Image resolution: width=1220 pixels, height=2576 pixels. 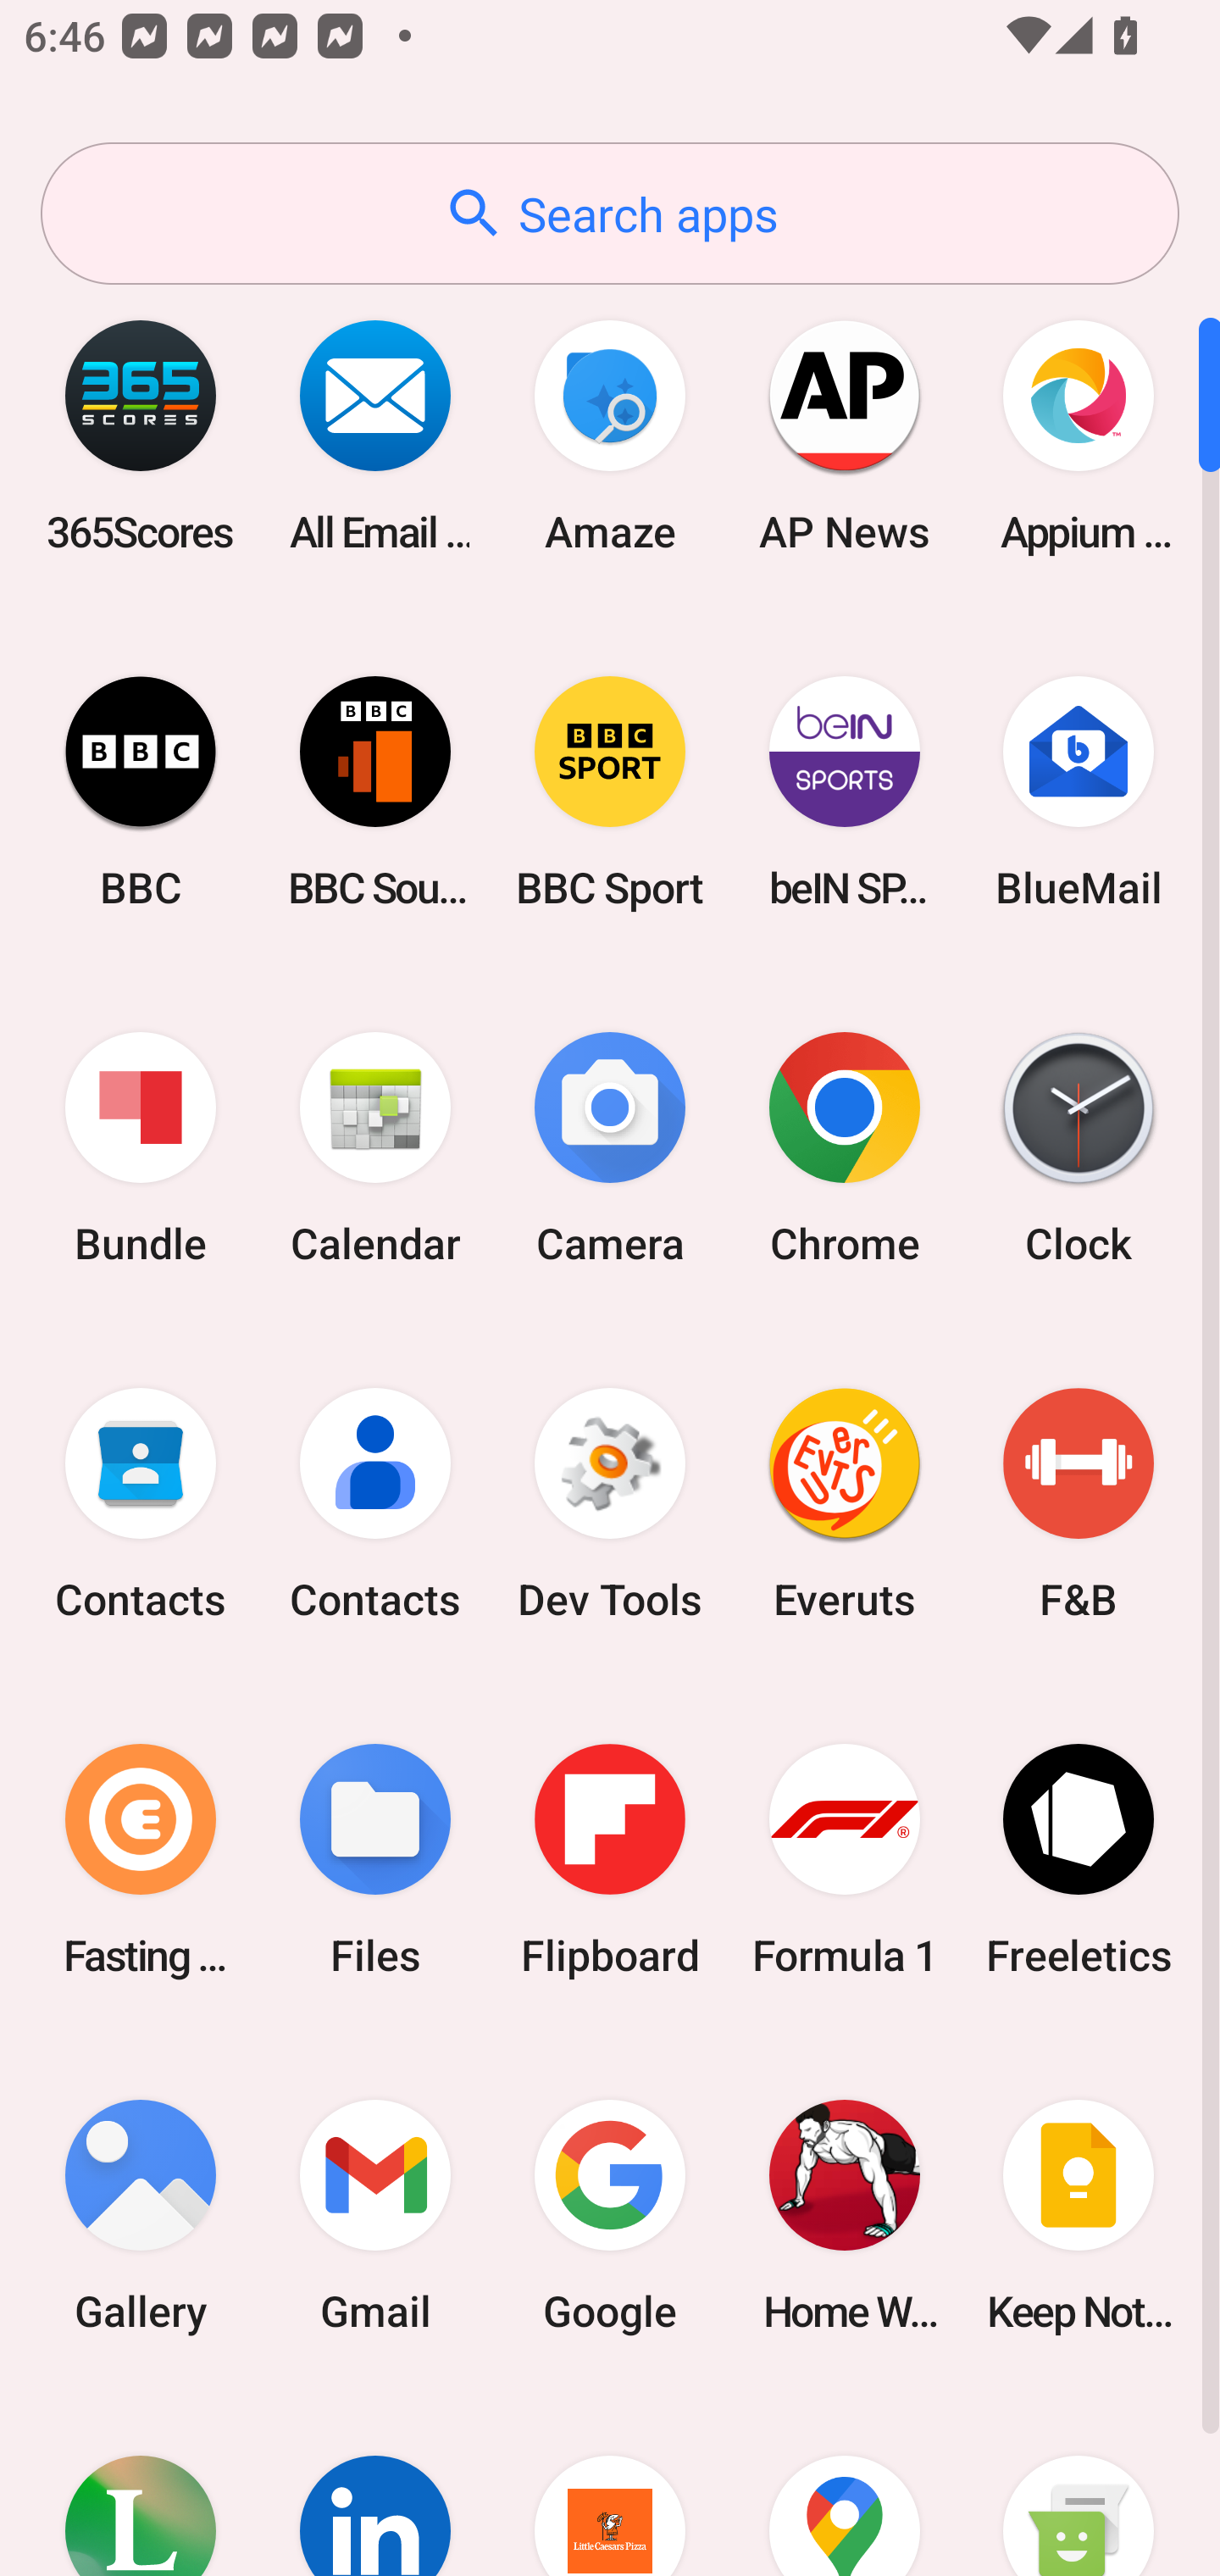 I want to click on Formula 1, so click(x=844, y=1859).